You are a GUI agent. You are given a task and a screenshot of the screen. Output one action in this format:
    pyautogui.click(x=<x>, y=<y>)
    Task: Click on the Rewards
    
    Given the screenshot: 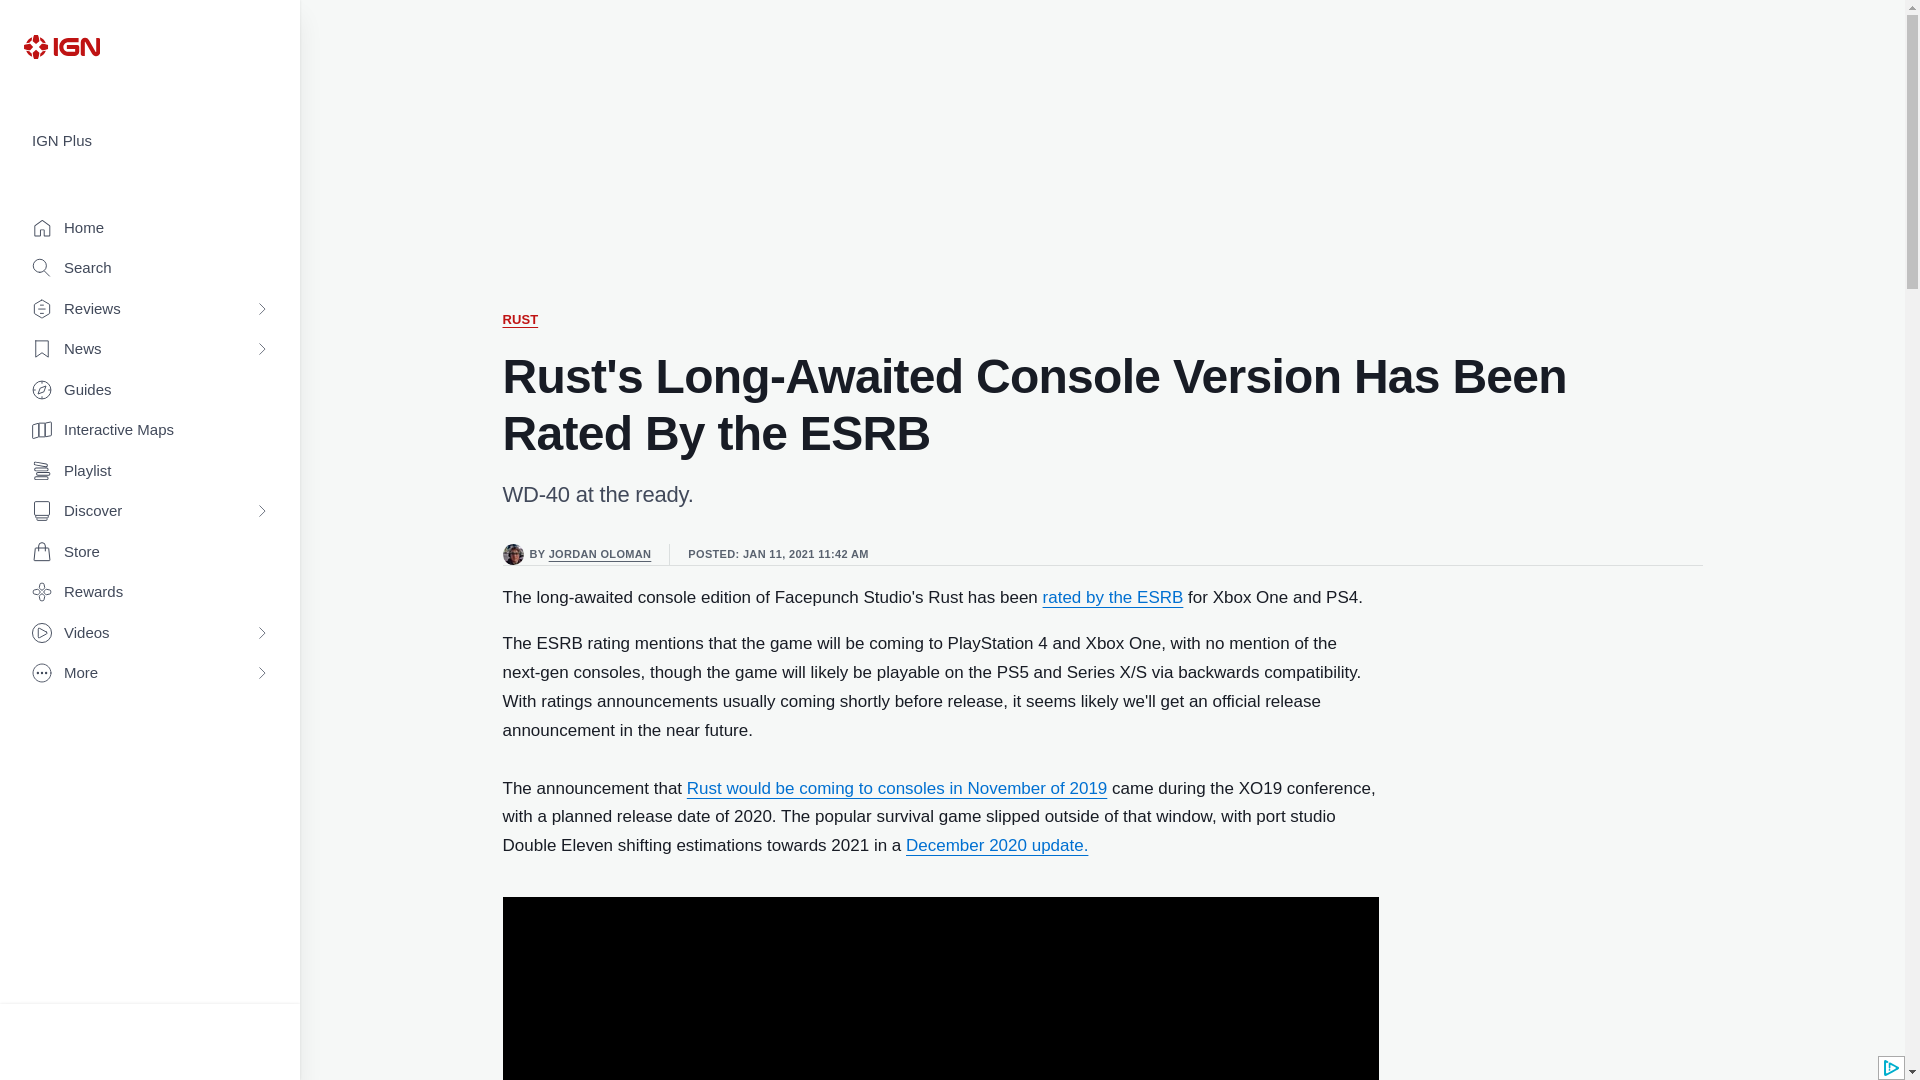 What is the action you would take?
    pyautogui.click(x=150, y=592)
    